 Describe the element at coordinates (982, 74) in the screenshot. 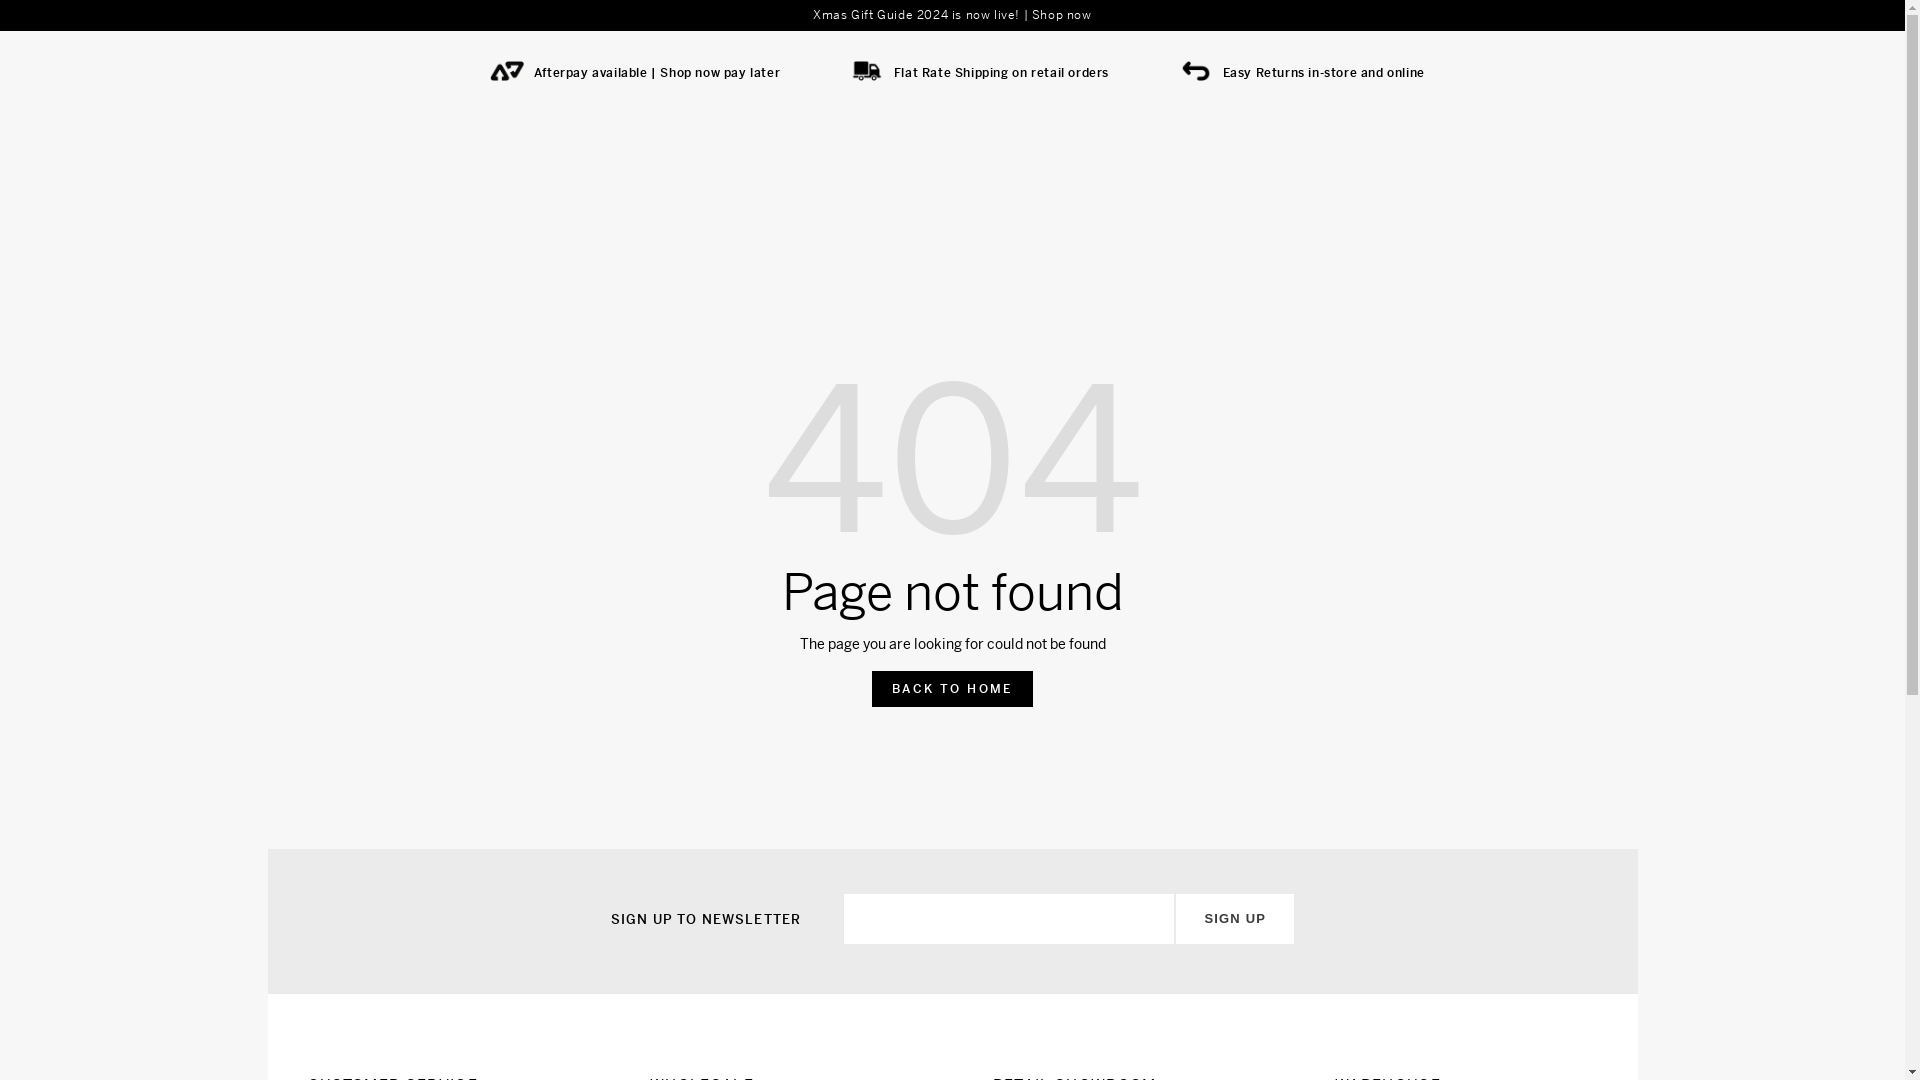

I see `Shipping` at that location.